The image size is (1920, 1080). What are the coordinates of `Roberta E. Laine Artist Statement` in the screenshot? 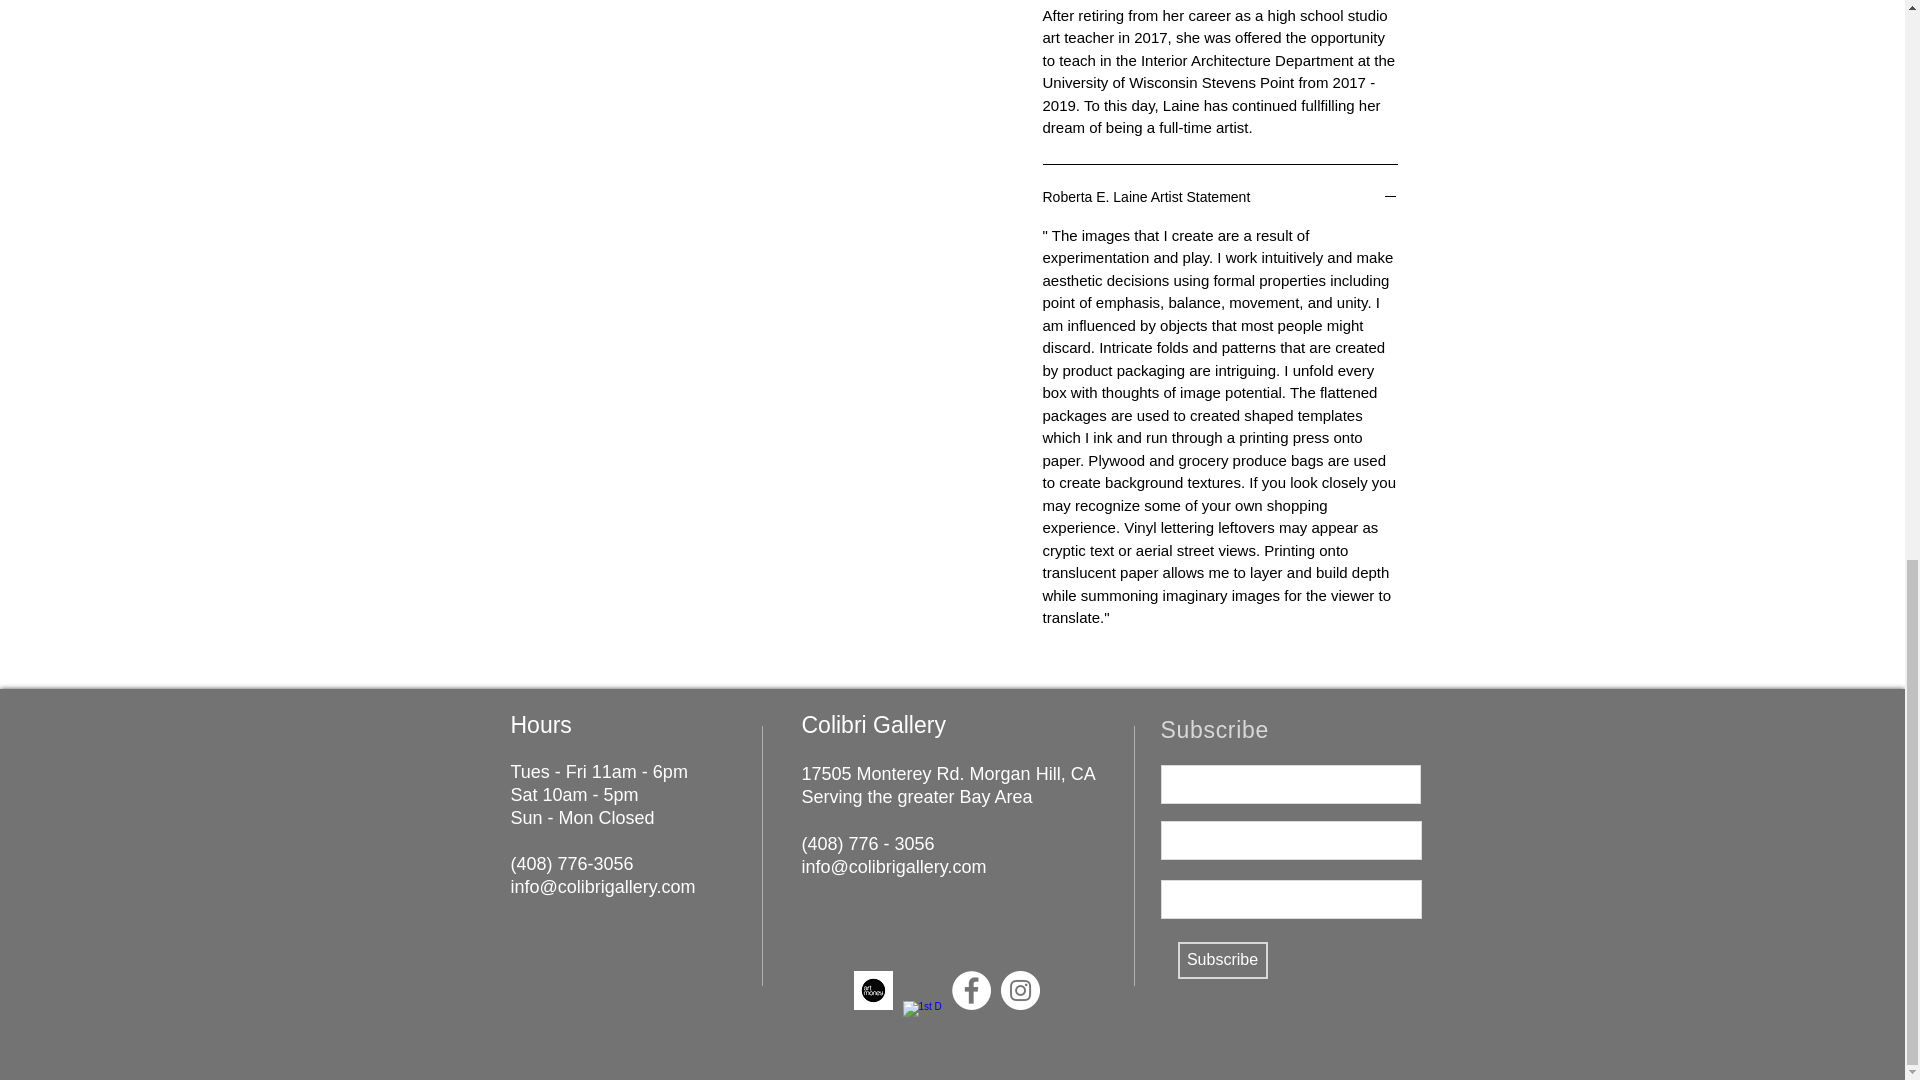 It's located at (1220, 198).